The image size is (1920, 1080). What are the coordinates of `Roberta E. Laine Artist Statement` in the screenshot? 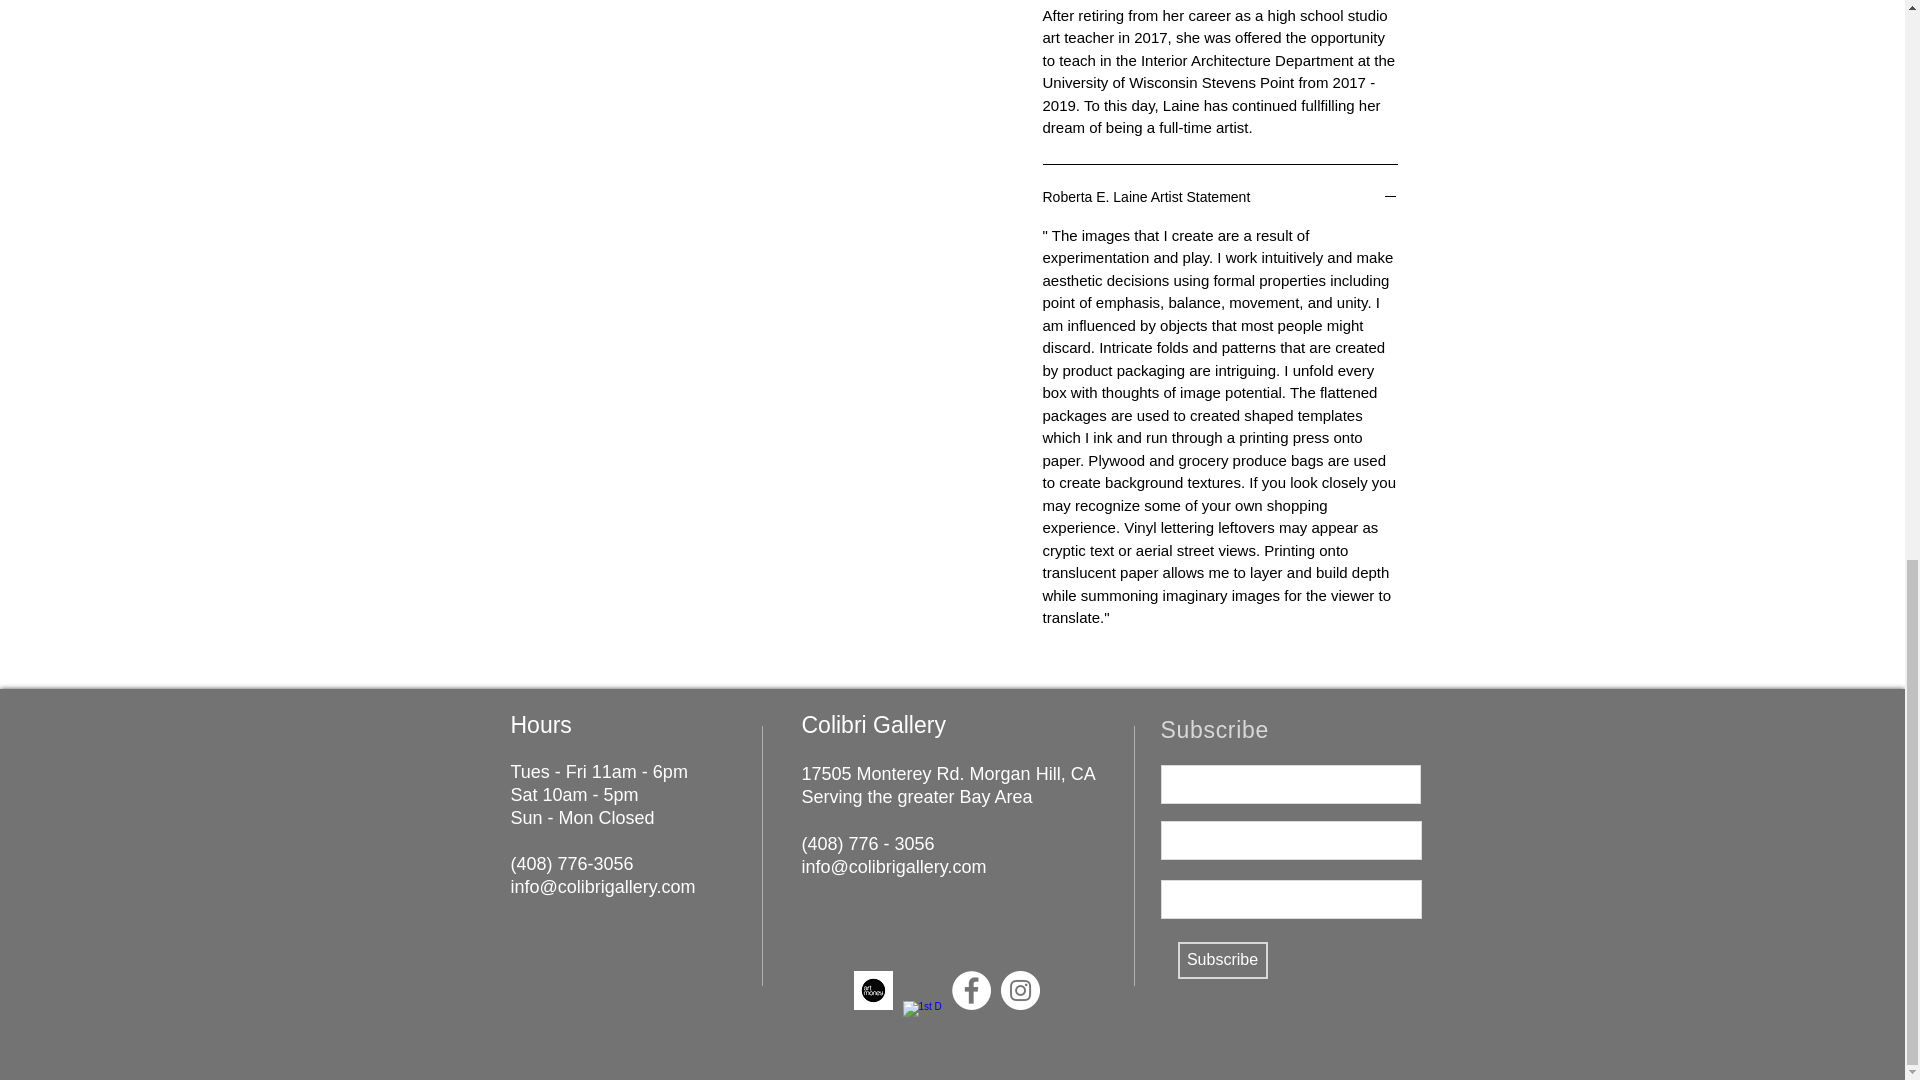 It's located at (1220, 198).